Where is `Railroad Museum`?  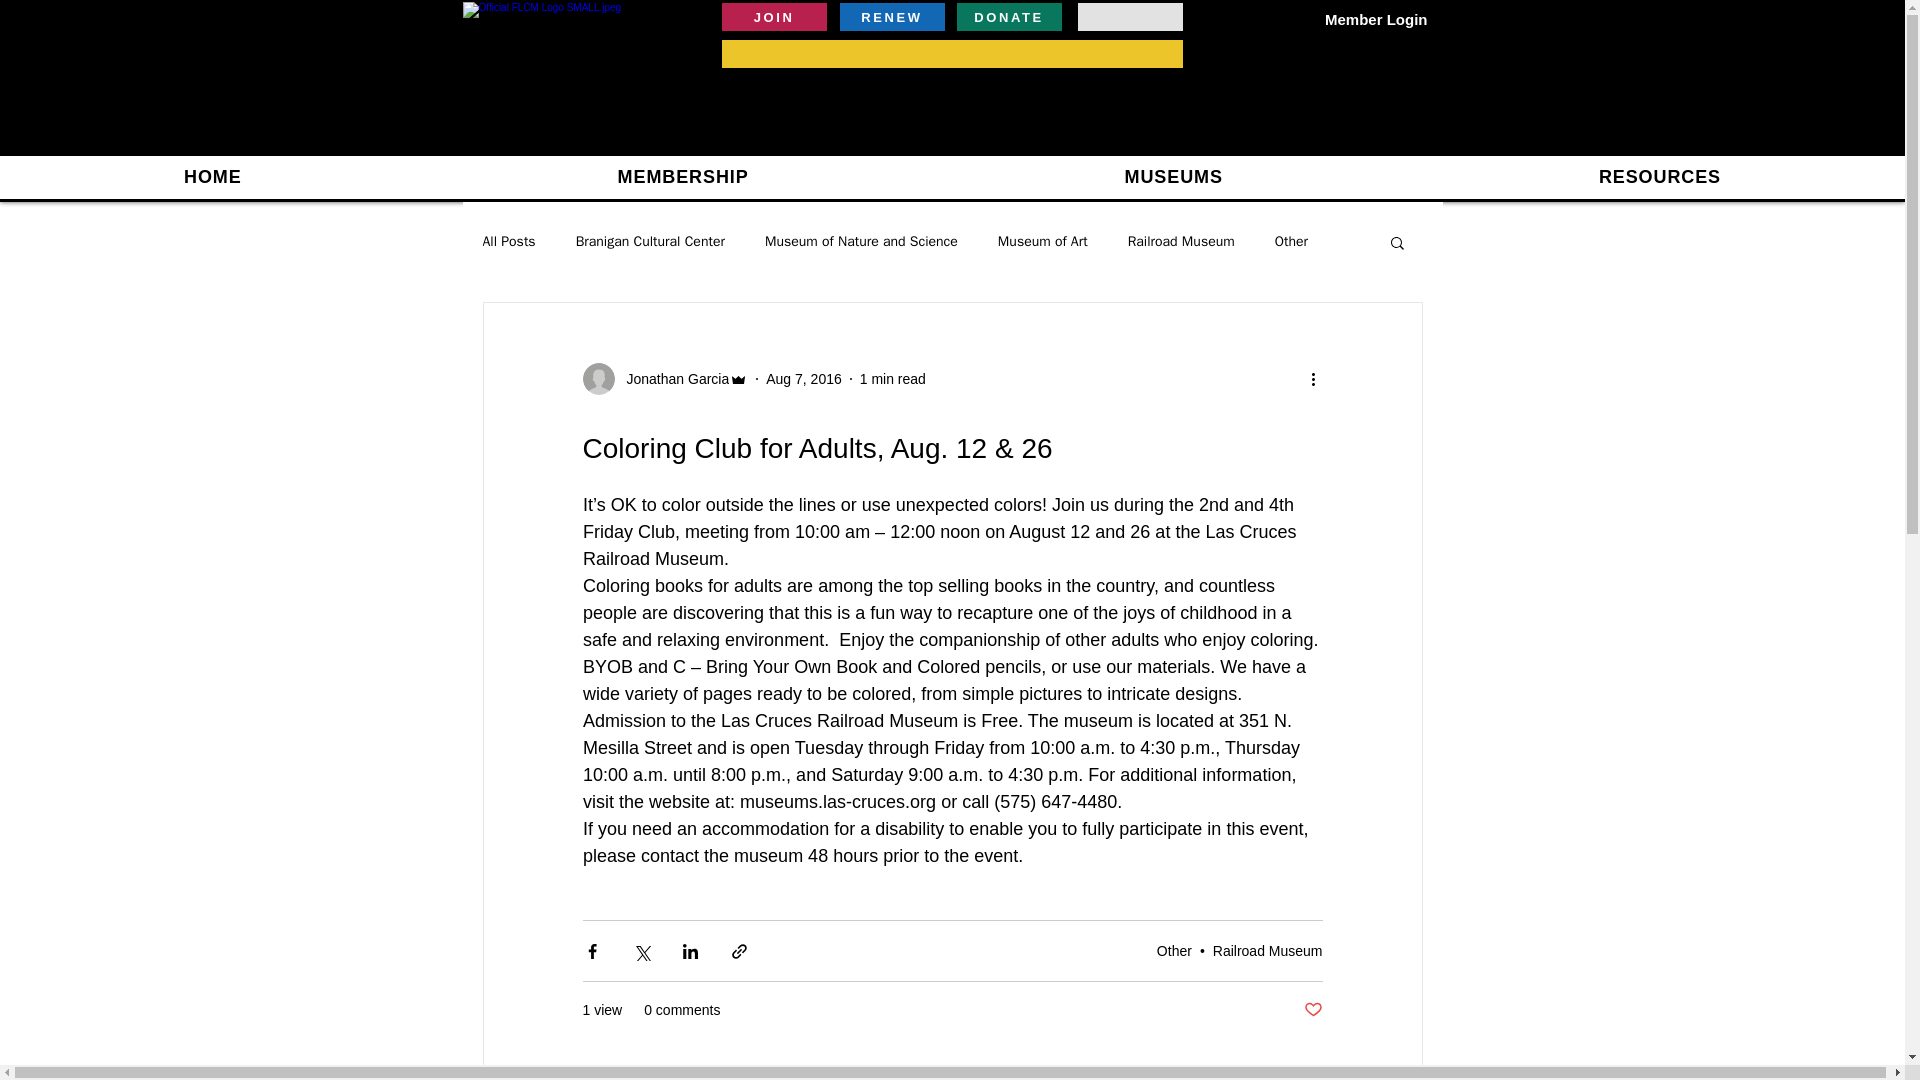
Railroad Museum is located at coordinates (1181, 242).